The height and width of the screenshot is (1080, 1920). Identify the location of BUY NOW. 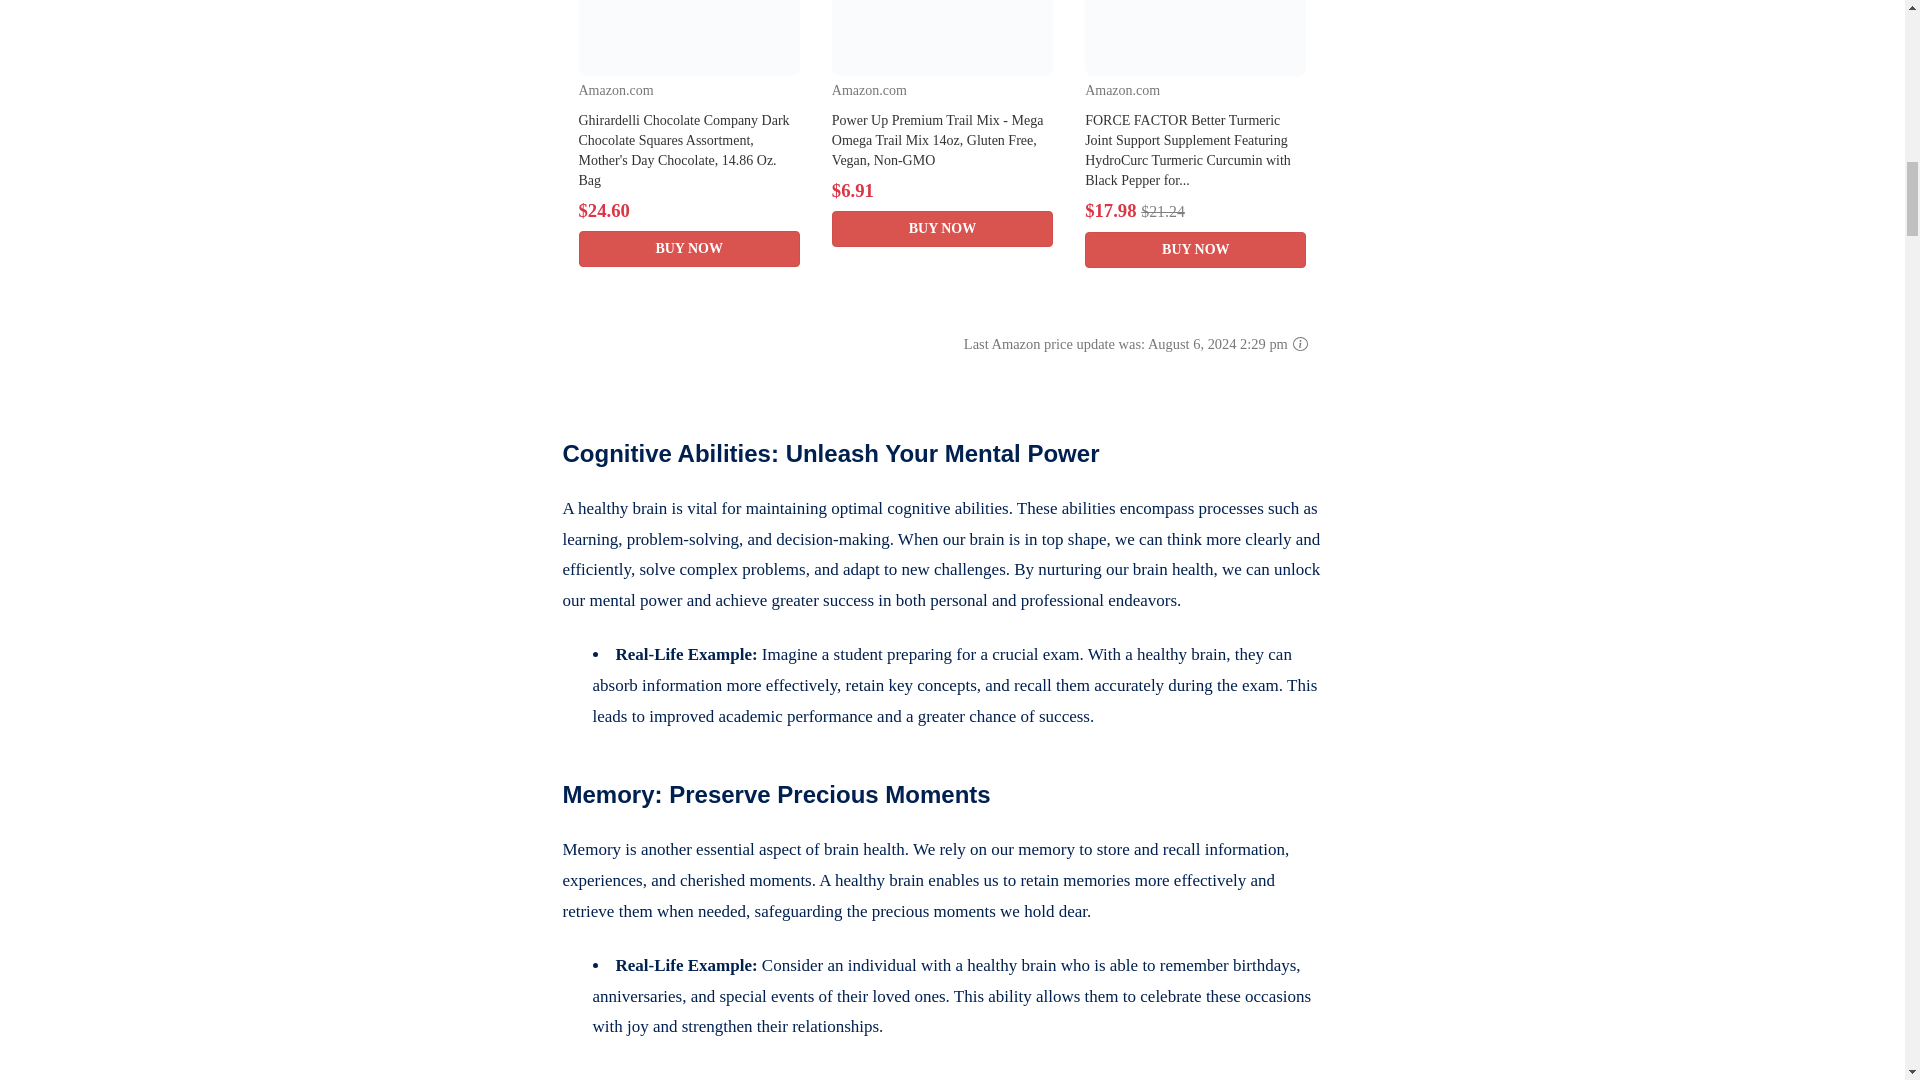
(688, 248).